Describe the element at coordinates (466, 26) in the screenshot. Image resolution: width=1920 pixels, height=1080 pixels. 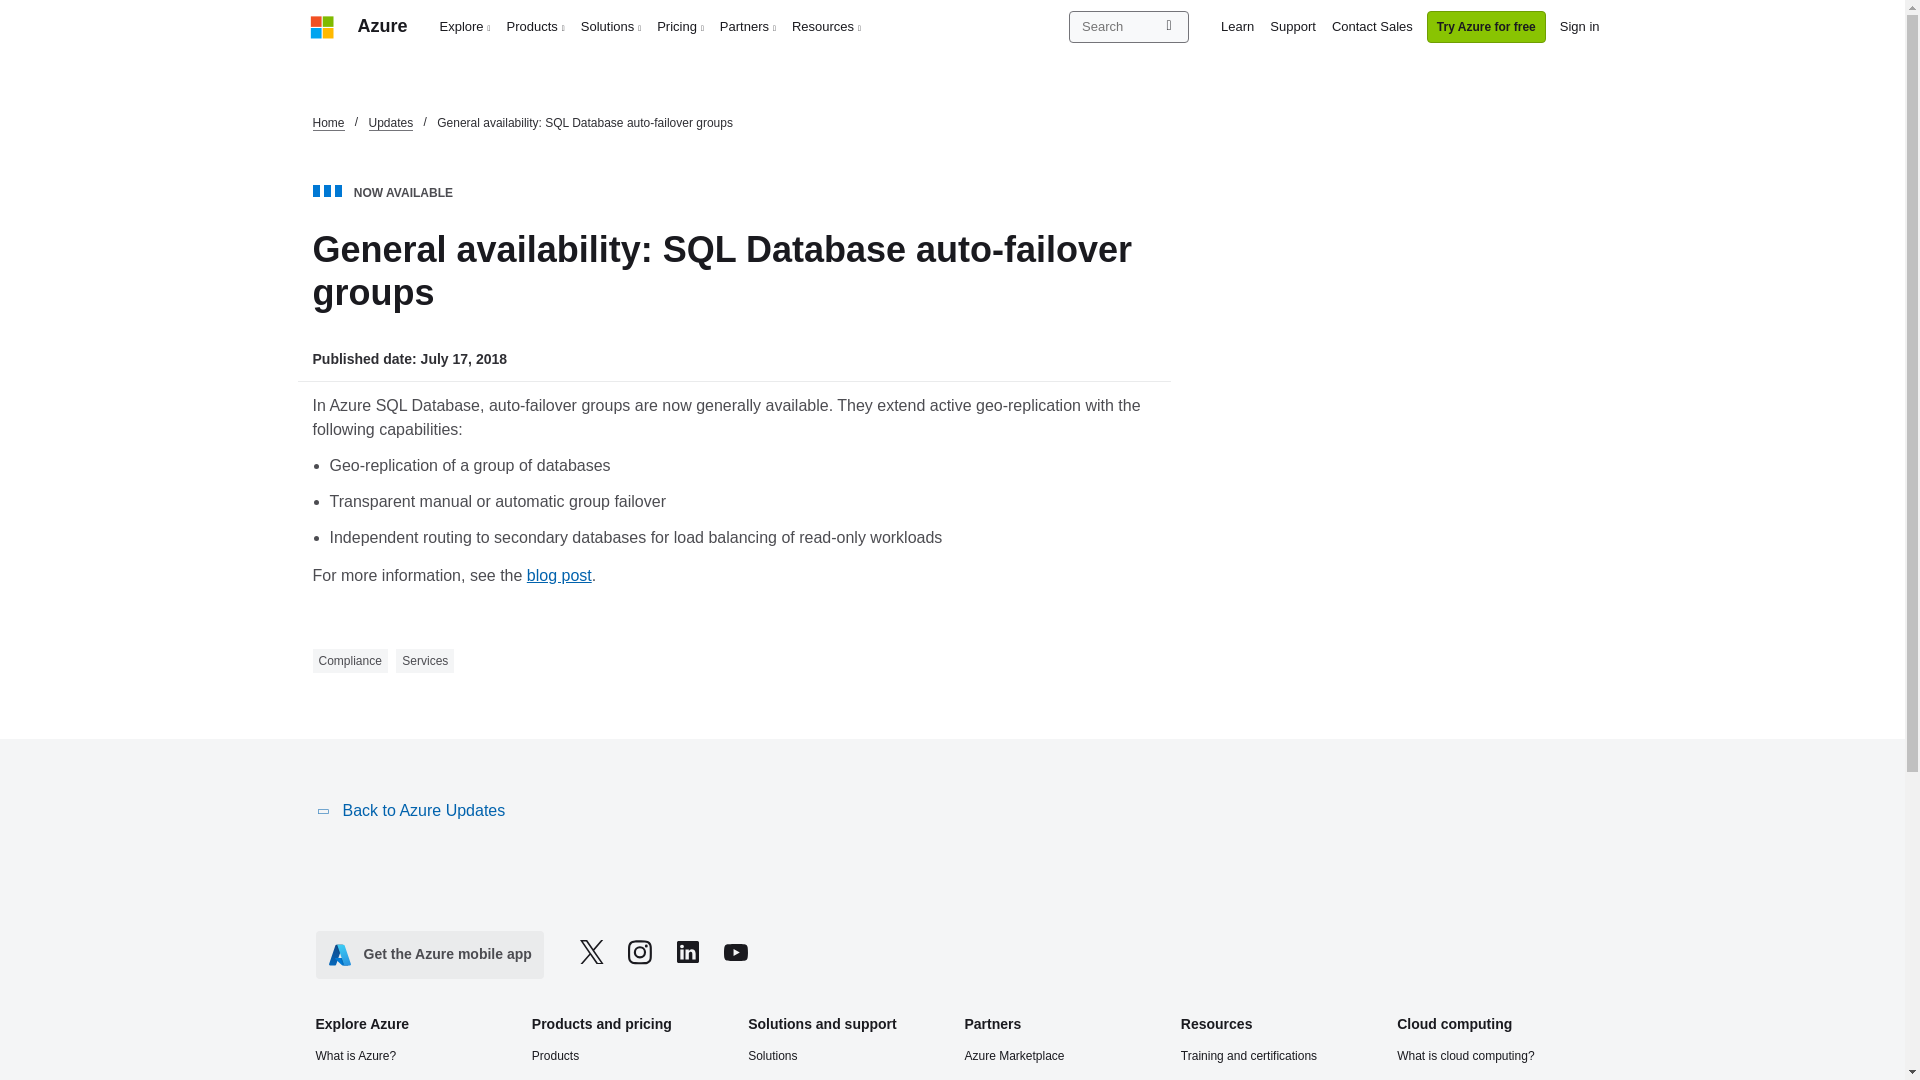
I see `Explore` at that location.